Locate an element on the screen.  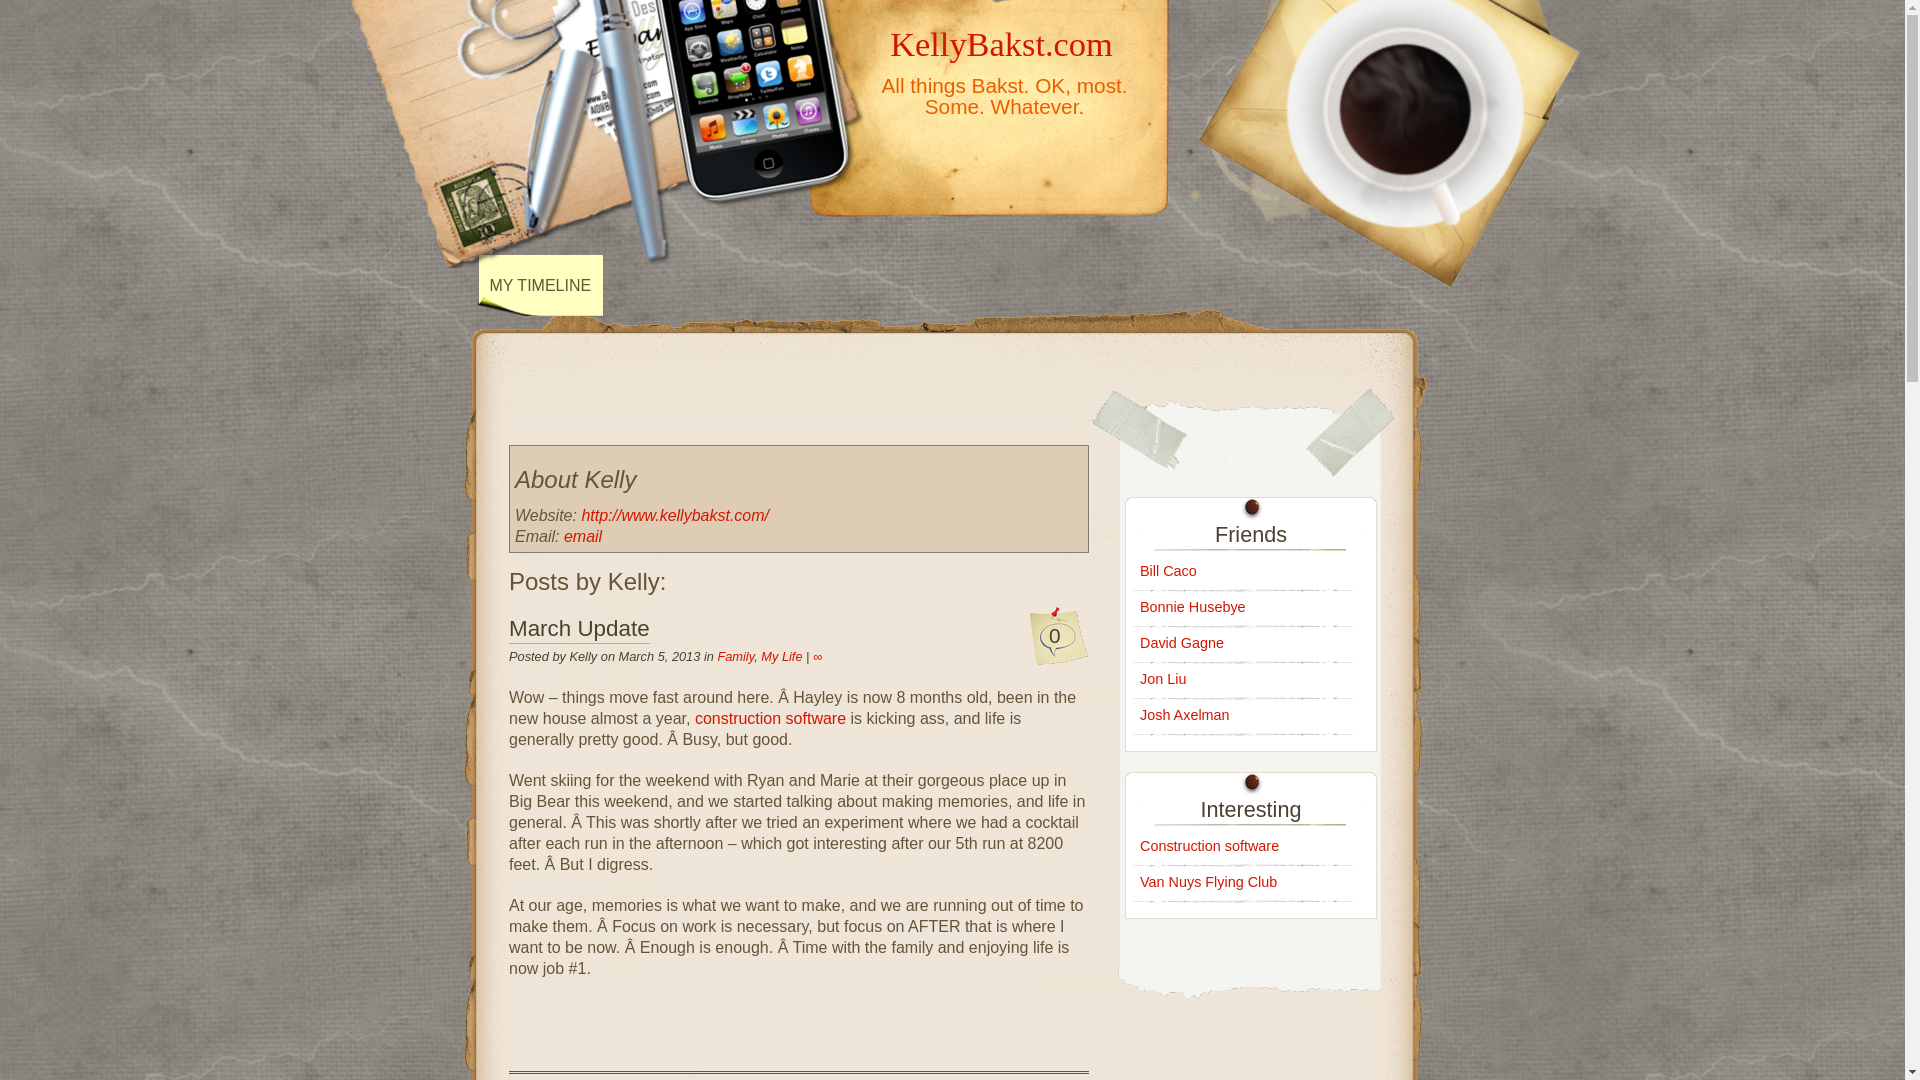
MY TIMELINE is located at coordinates (541, 285).